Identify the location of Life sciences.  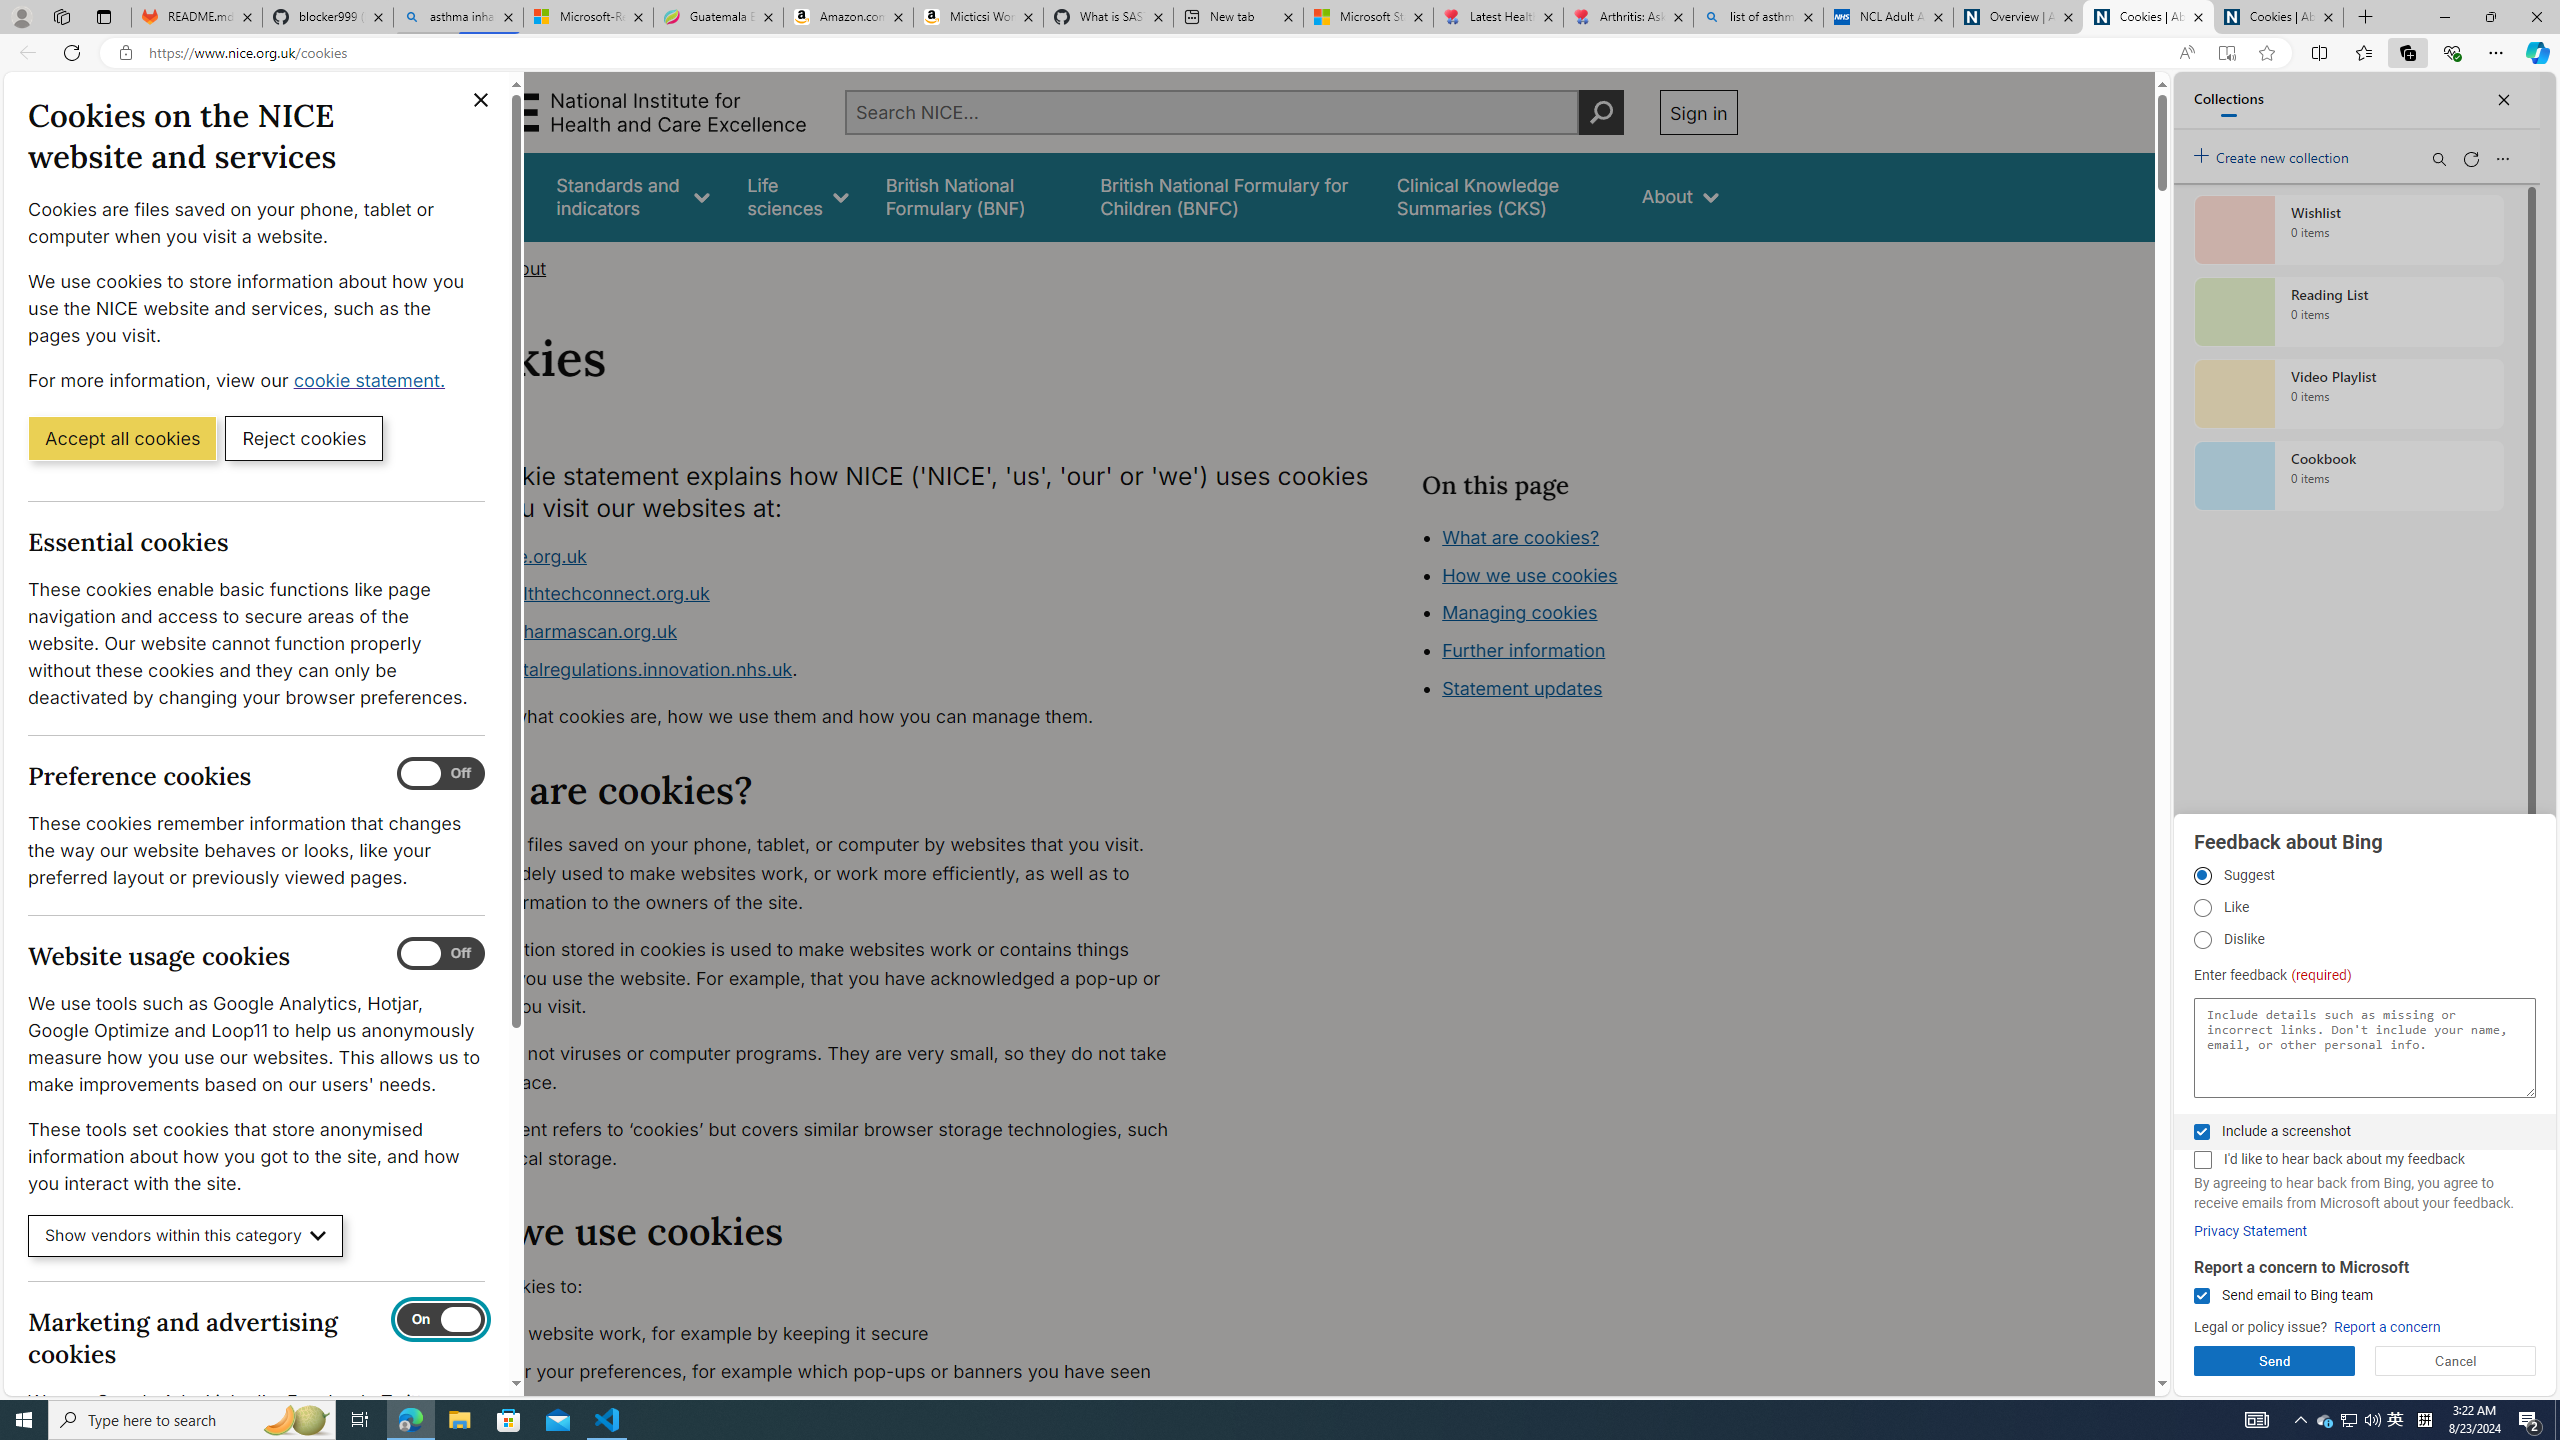
(798, 196).